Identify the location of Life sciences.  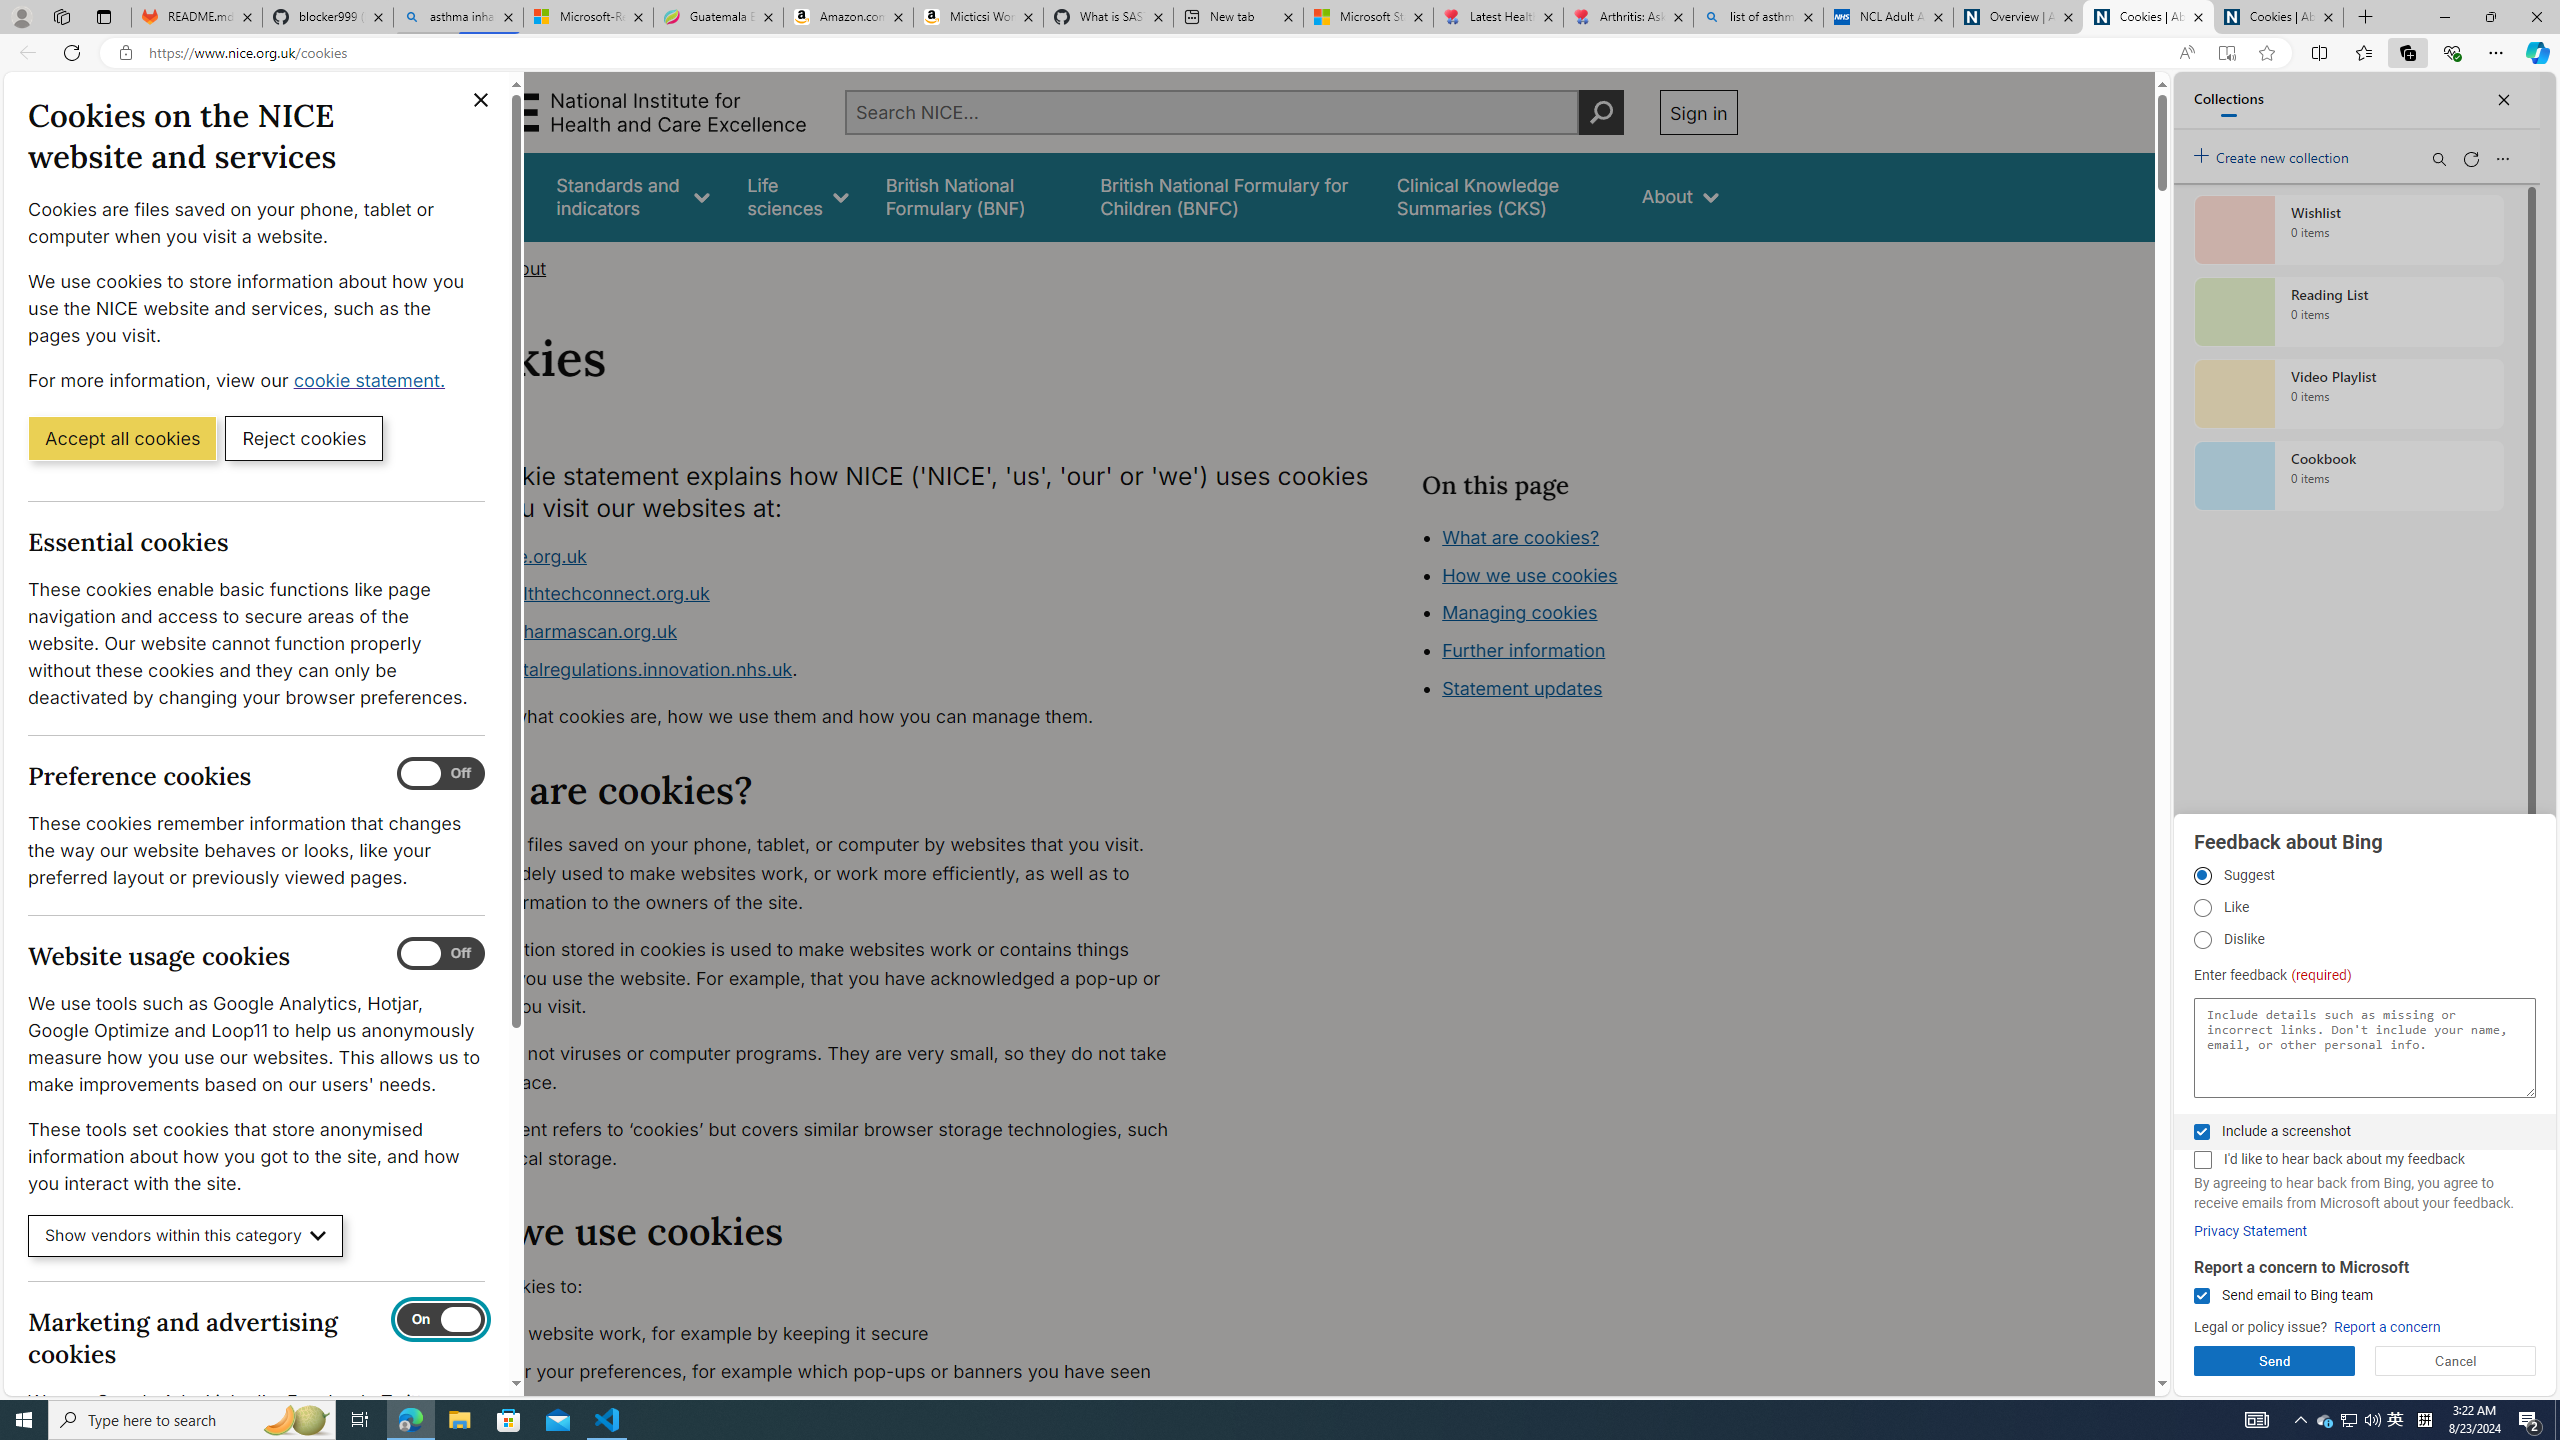
(798, 196).